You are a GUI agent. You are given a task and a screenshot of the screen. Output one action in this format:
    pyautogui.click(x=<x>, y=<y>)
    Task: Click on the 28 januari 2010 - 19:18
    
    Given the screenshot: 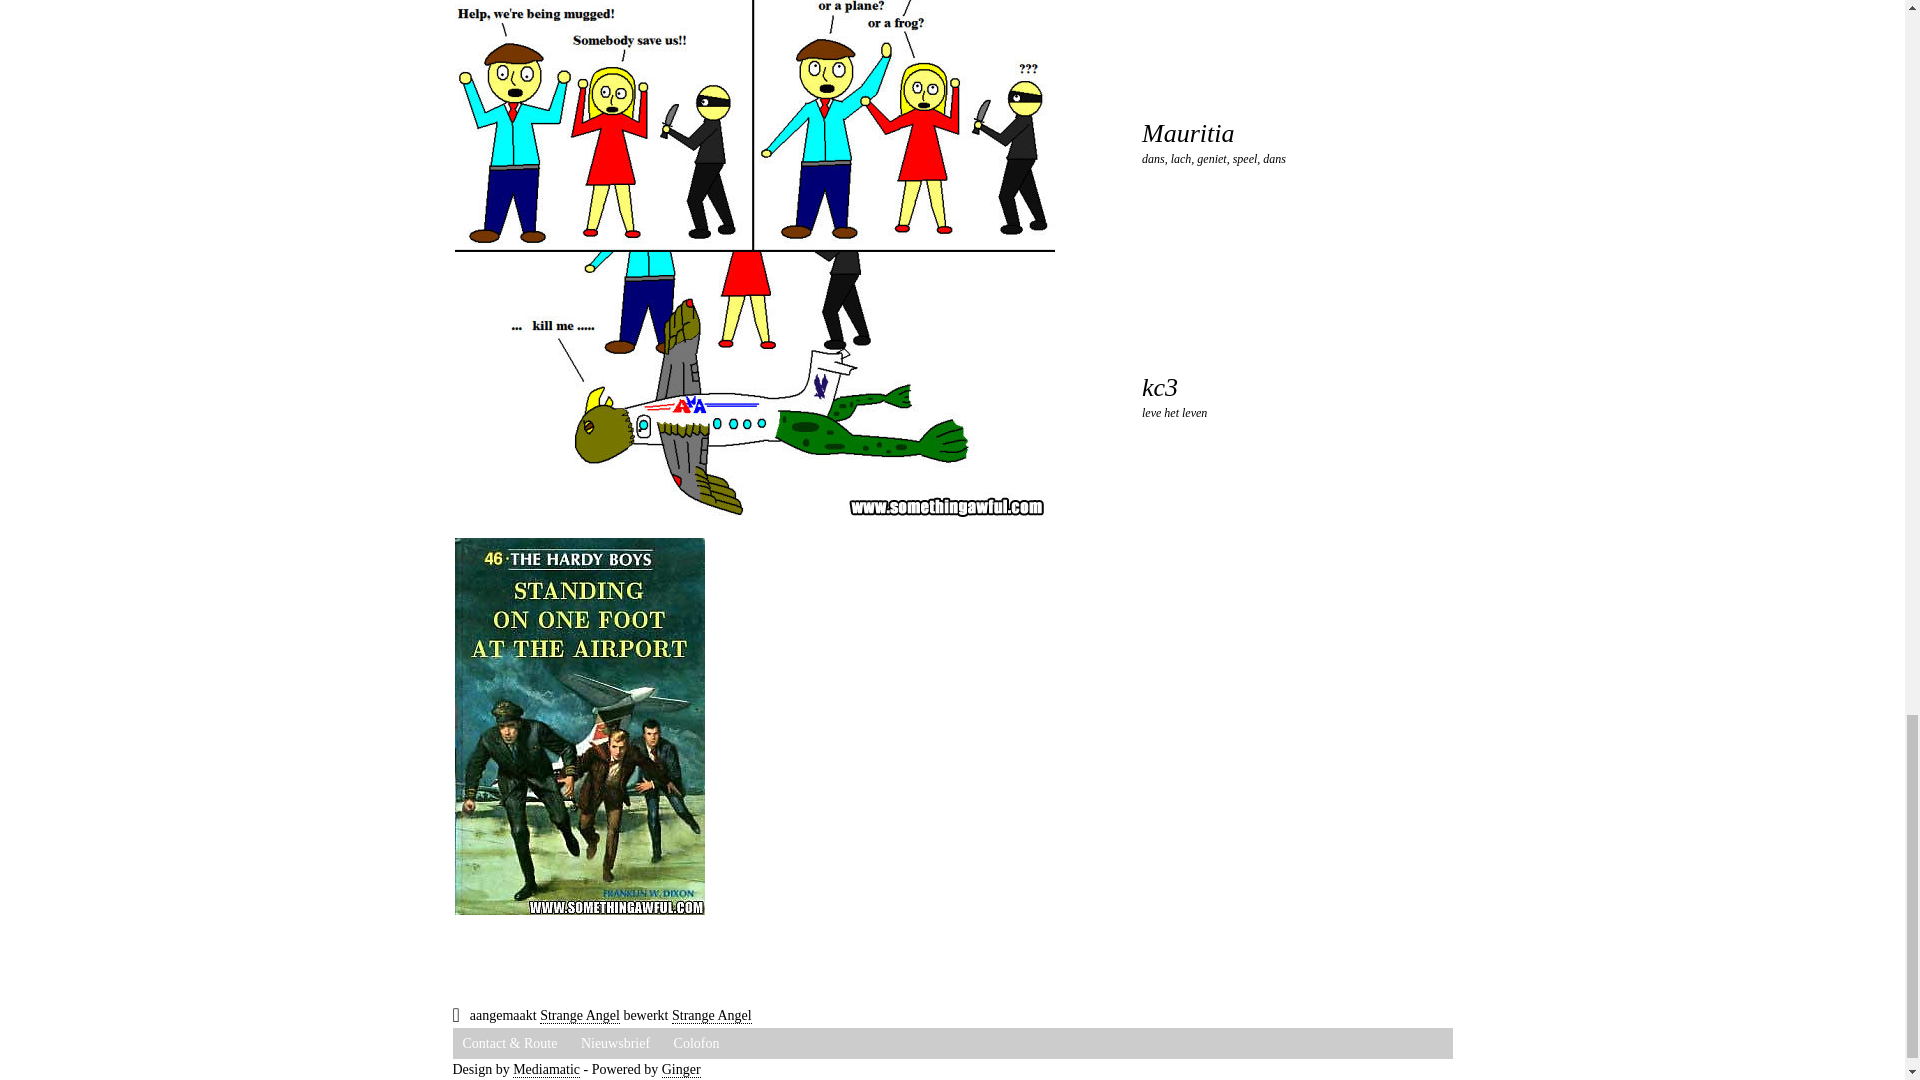 What is the action you would take?
    pyautogui.click(x=712, y=1015)
    